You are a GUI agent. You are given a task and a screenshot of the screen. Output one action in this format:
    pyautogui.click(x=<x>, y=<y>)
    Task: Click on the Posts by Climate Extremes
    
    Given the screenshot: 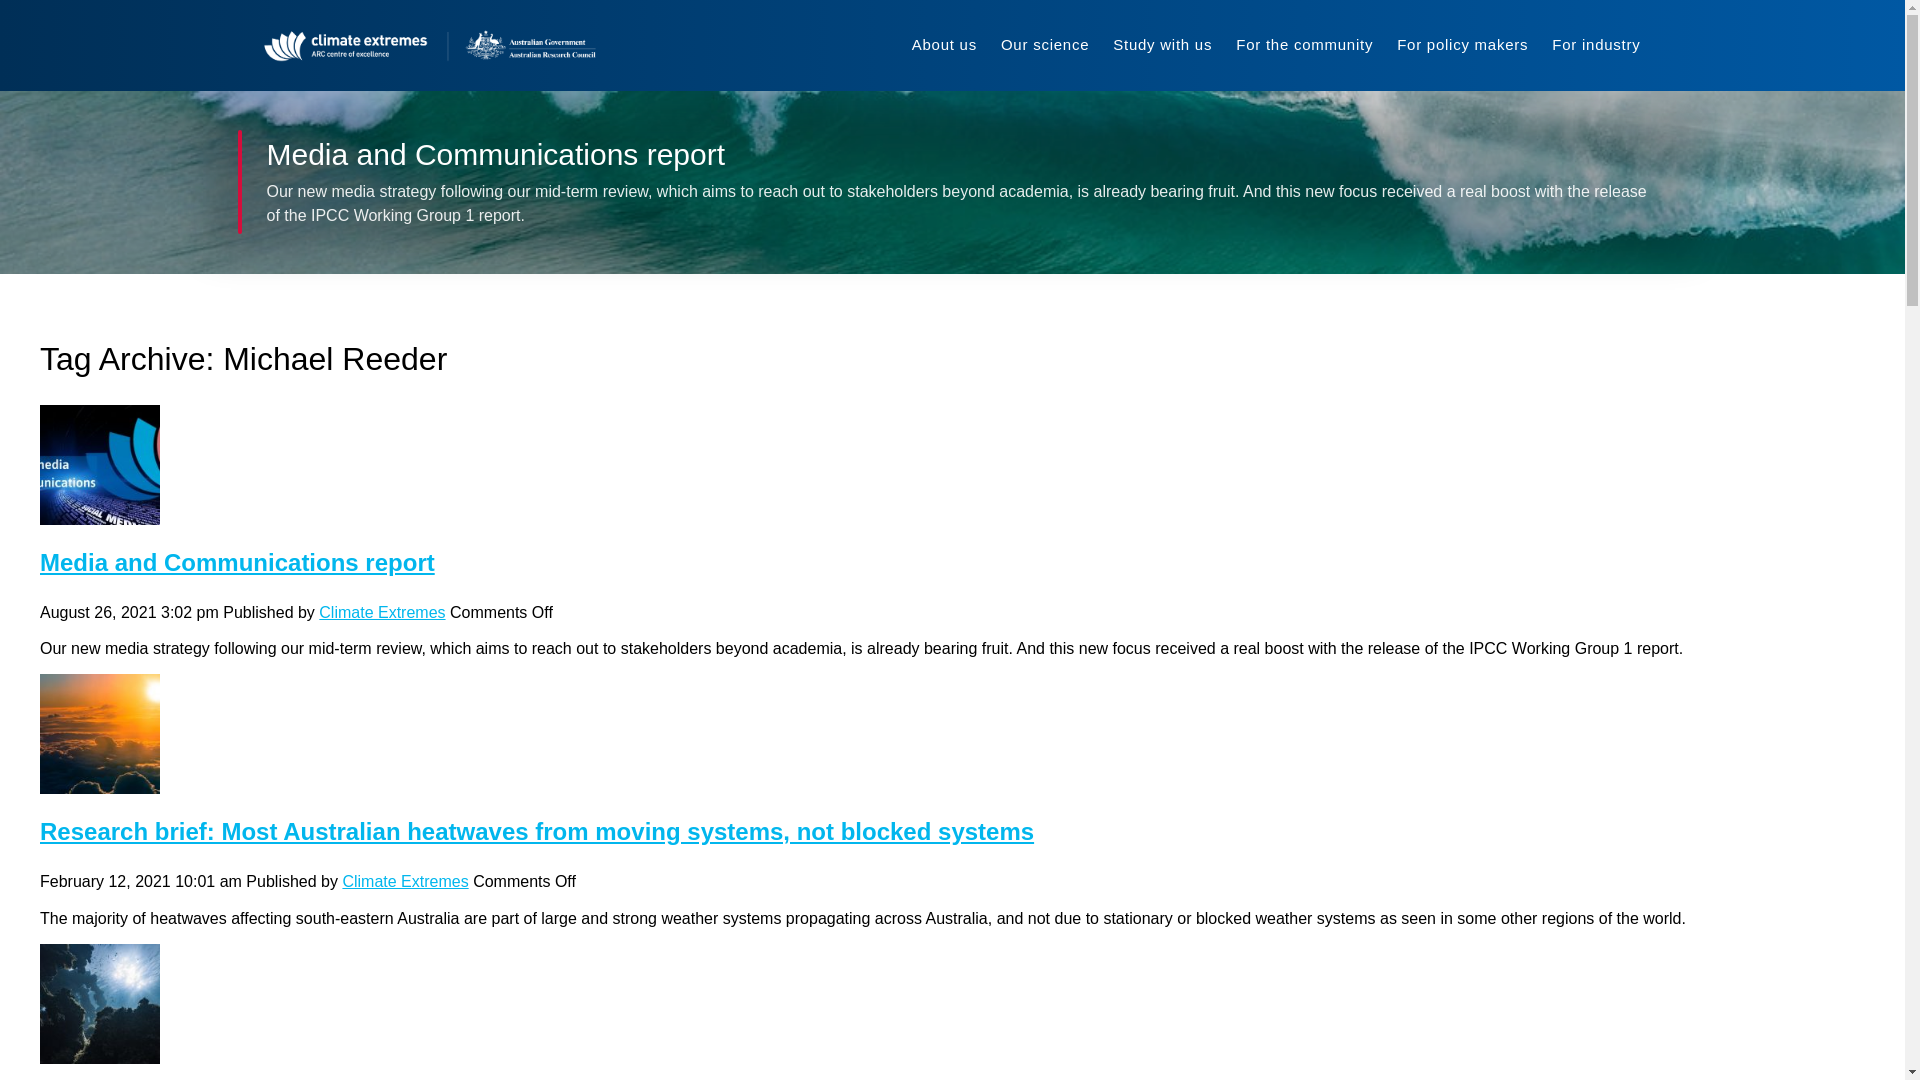 What is the action you would take?
    pyautogui.click(x=382, y=612)
    